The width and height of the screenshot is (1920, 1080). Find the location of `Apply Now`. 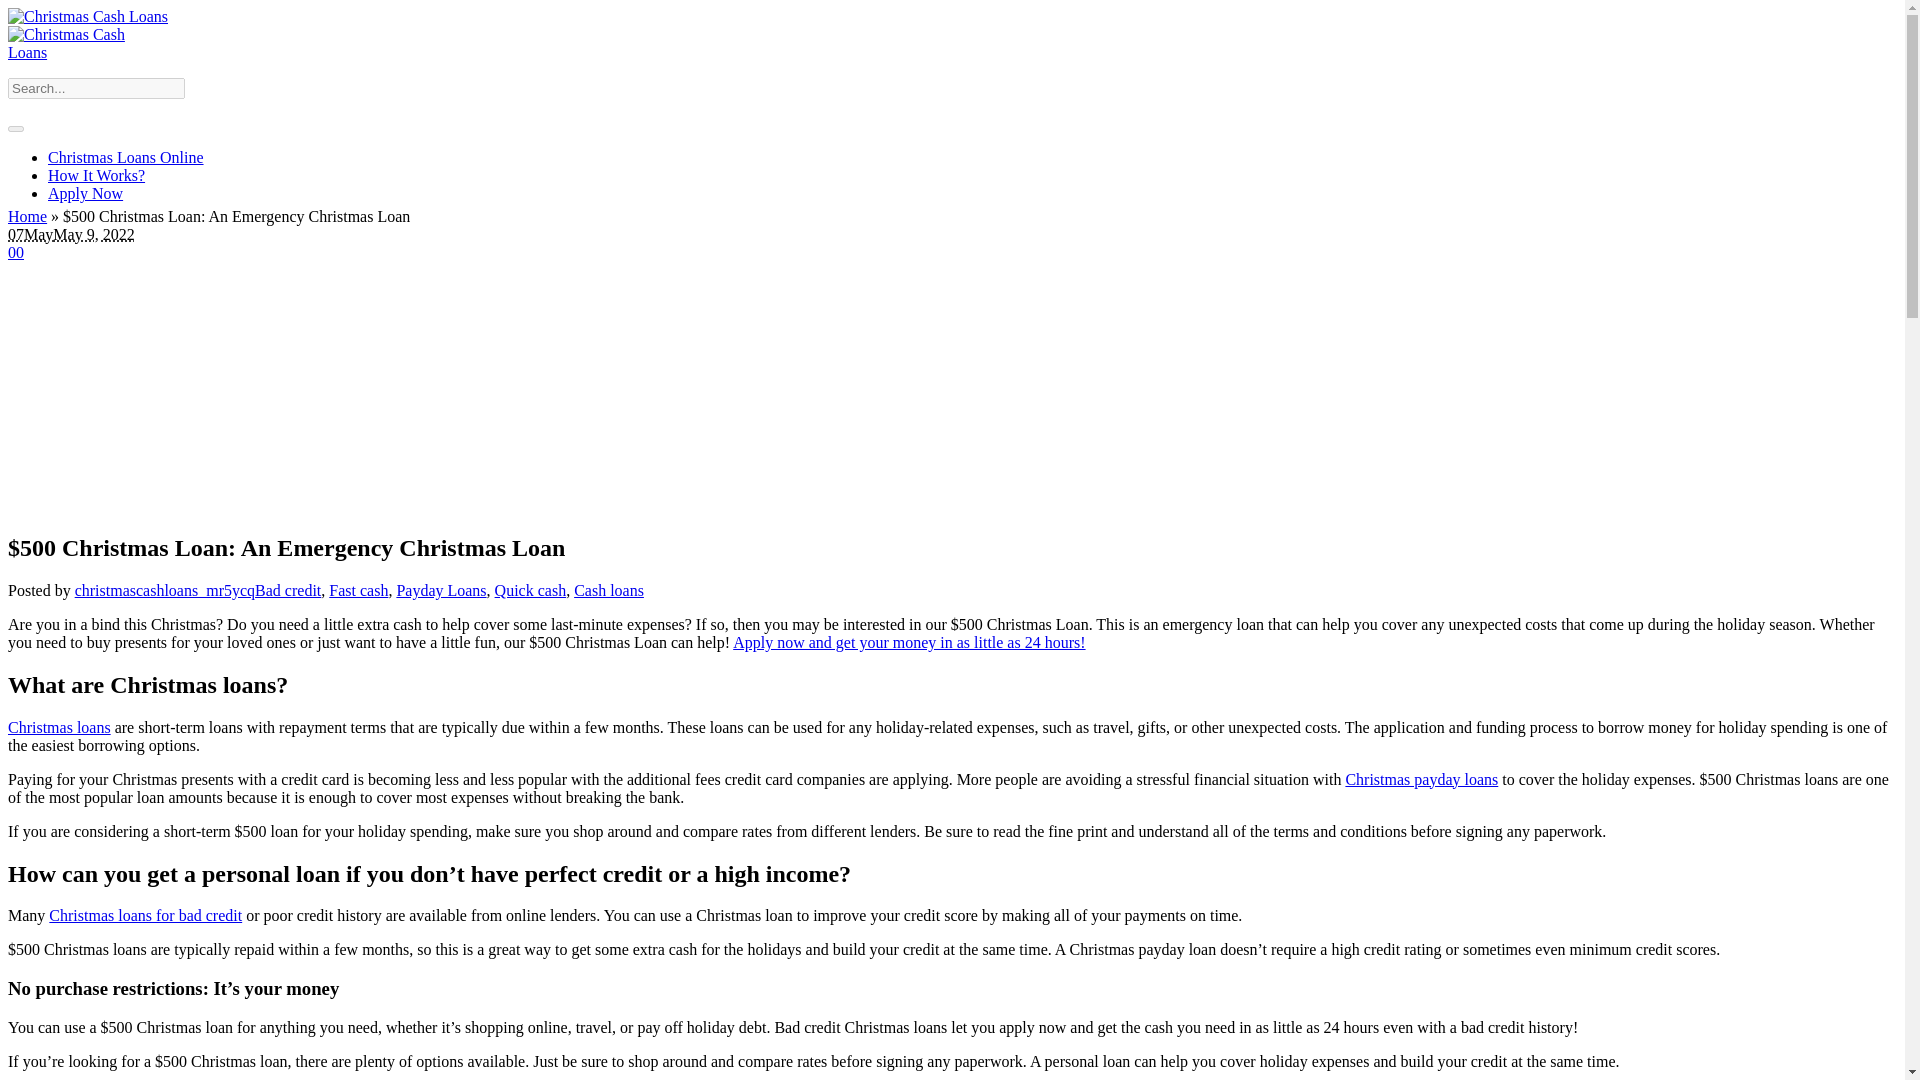

Apply Now is located at coordinates (85, 192).